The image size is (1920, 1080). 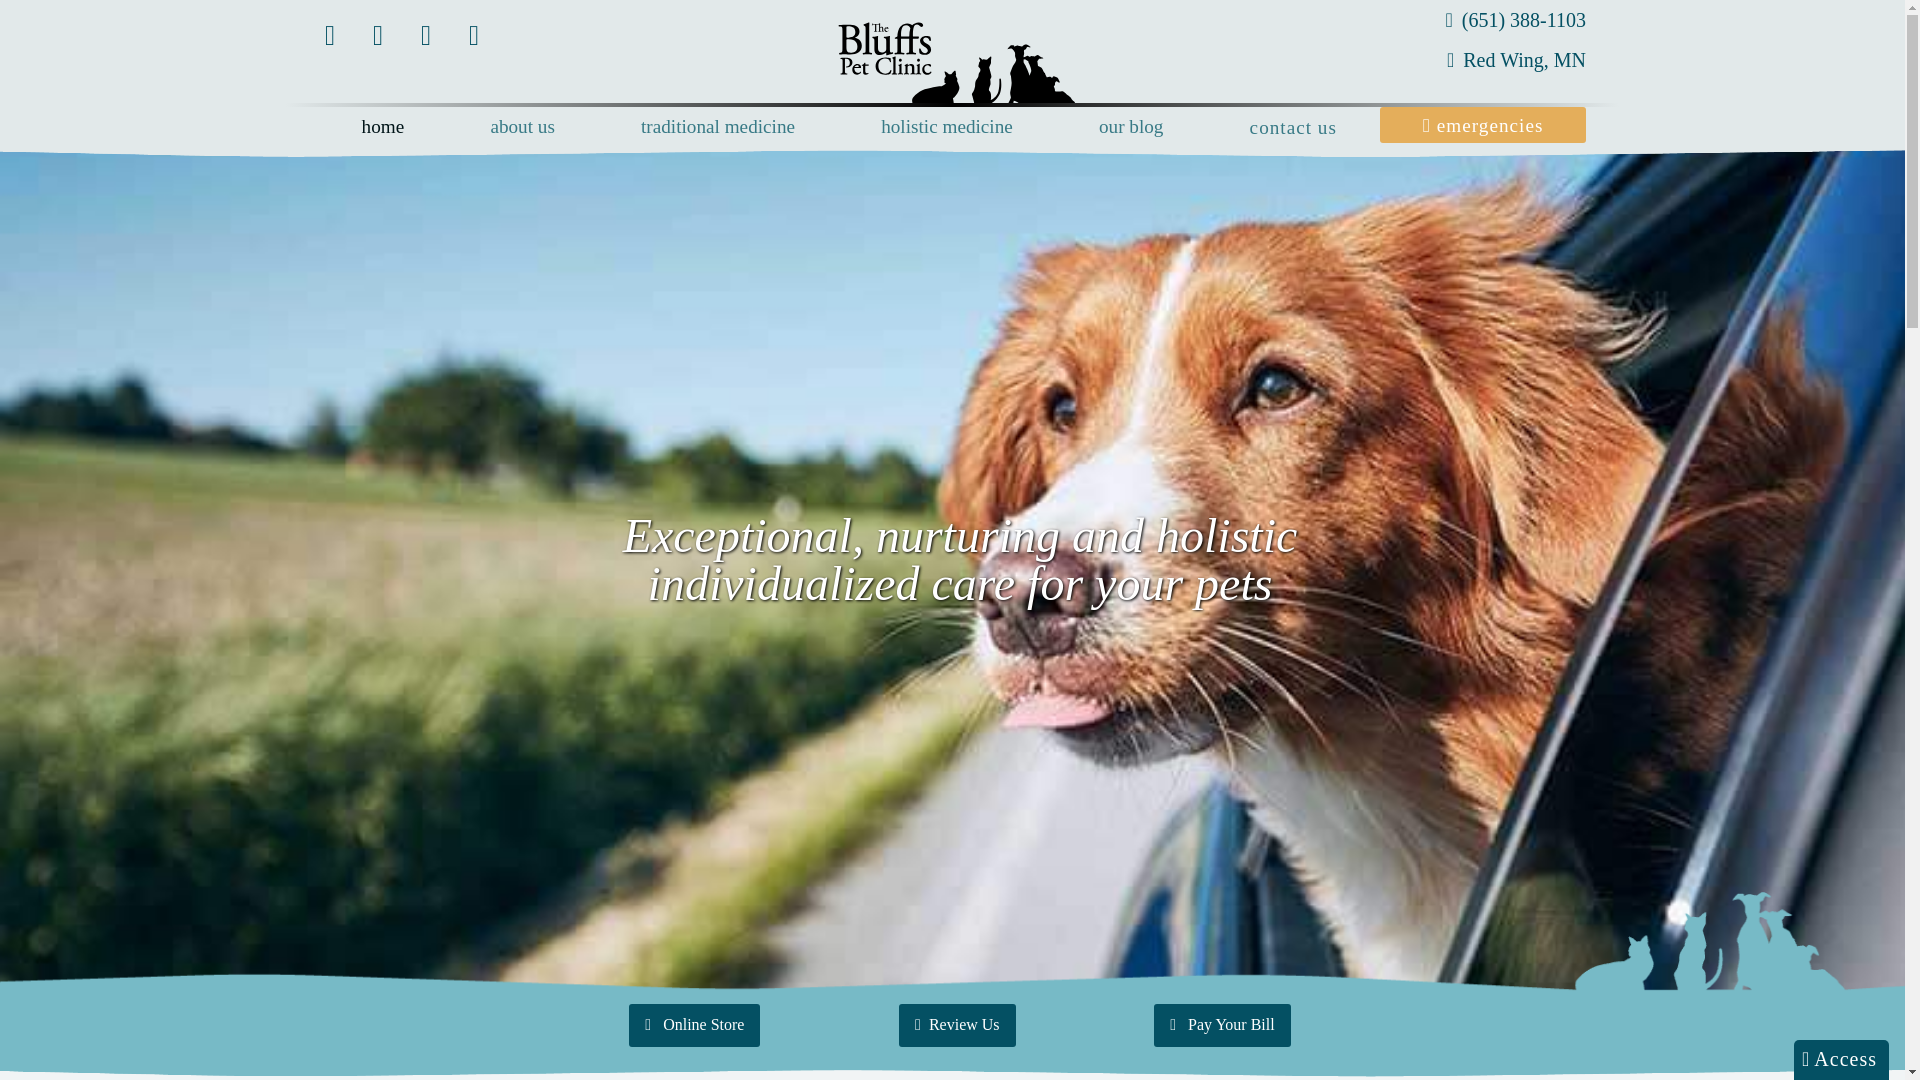 I want to click on Red Wing, MN, so click(x=1473, y=59).